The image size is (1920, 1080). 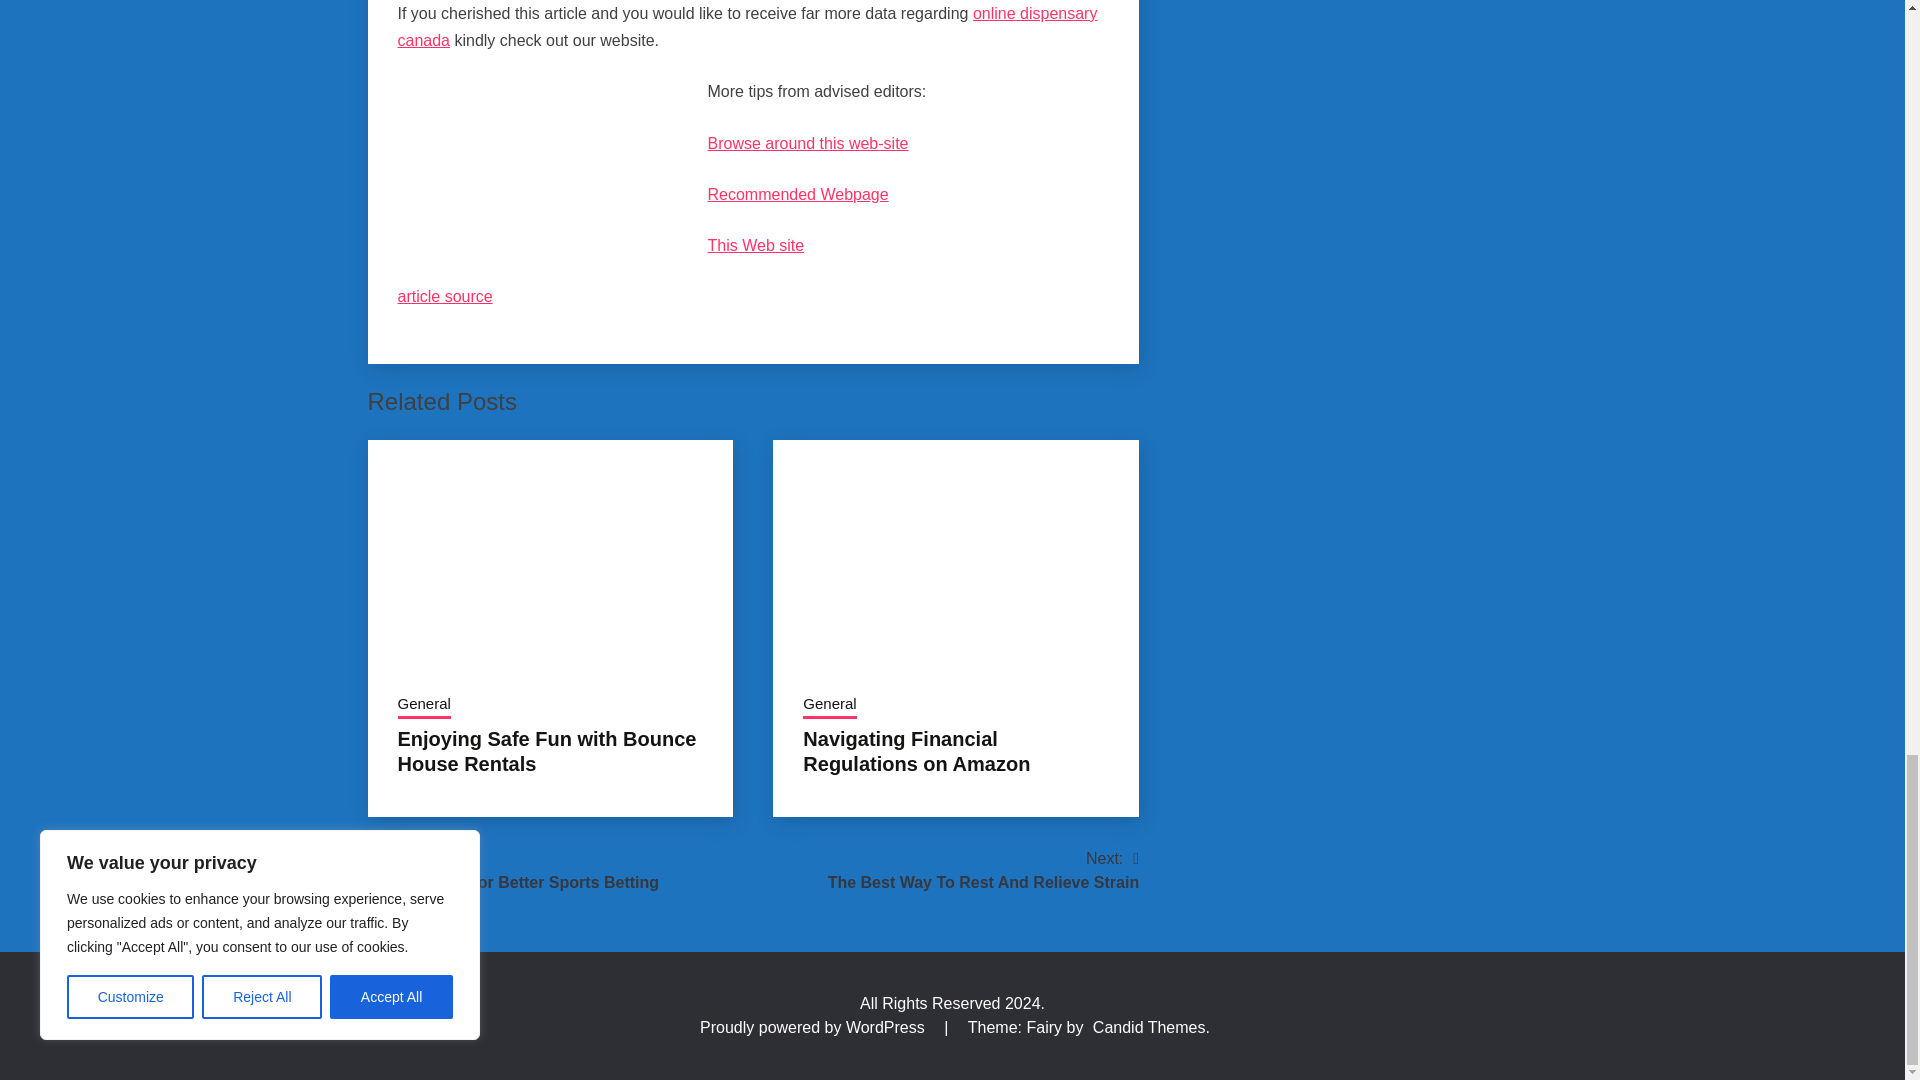 I want to click on Browse around this web-site, so click(x=808, y=144).